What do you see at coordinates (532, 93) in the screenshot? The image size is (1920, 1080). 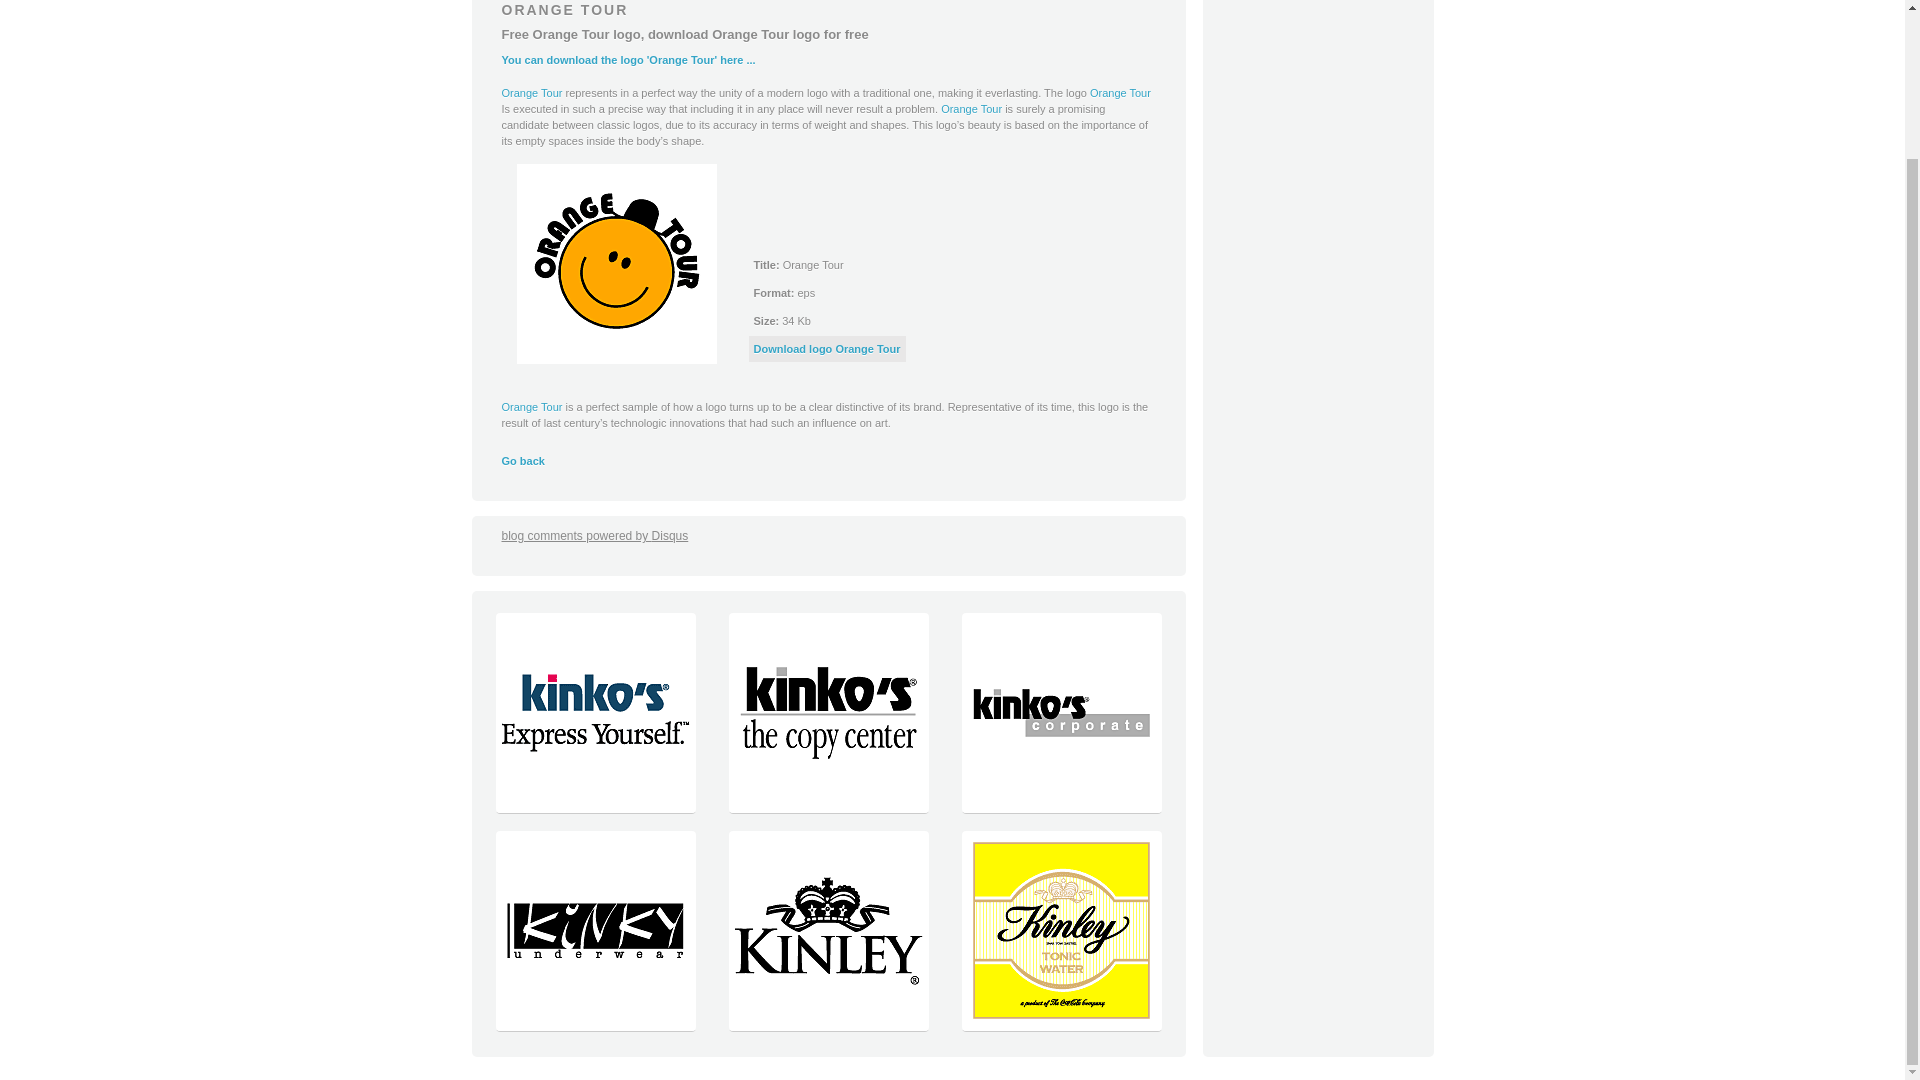 I see `Orange Tour` at bounding box center [532, 93].